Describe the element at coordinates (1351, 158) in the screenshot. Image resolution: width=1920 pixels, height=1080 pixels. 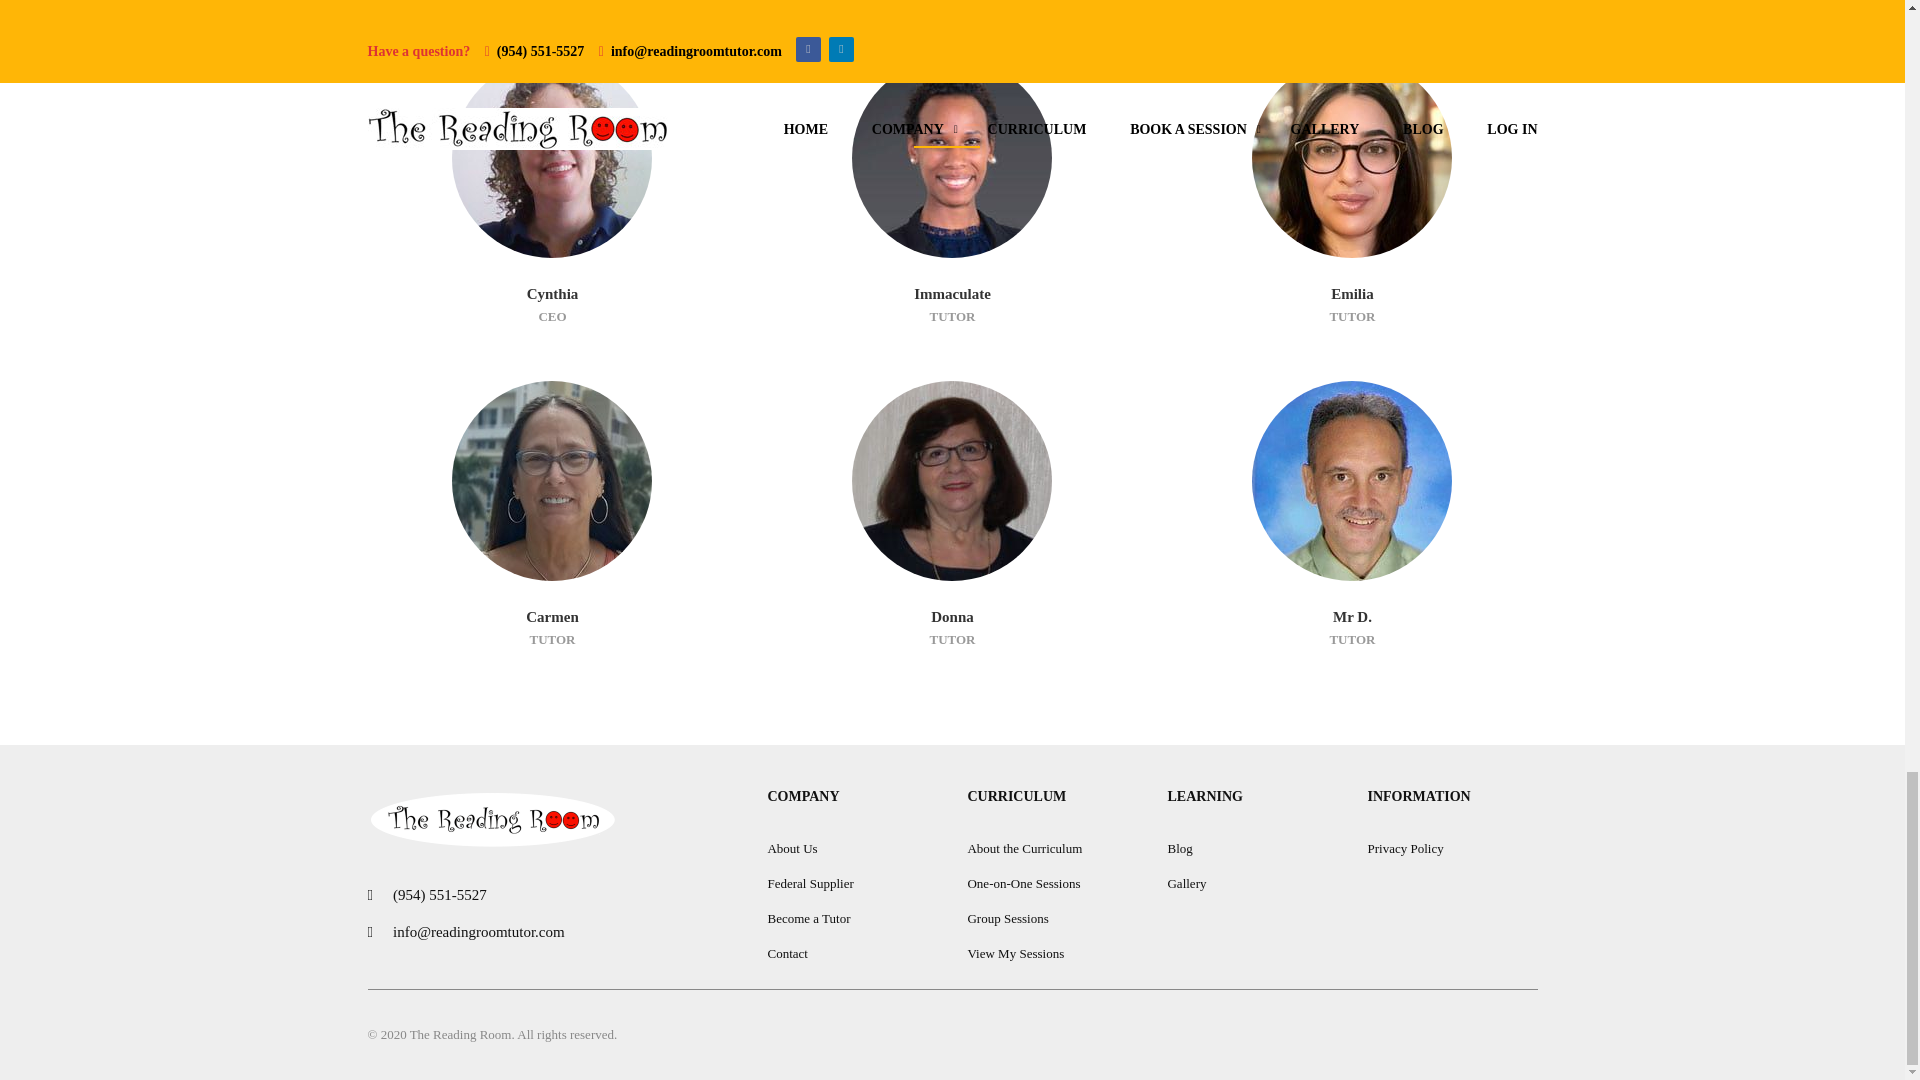
I see `Click the name for the entire profile.` at that location.